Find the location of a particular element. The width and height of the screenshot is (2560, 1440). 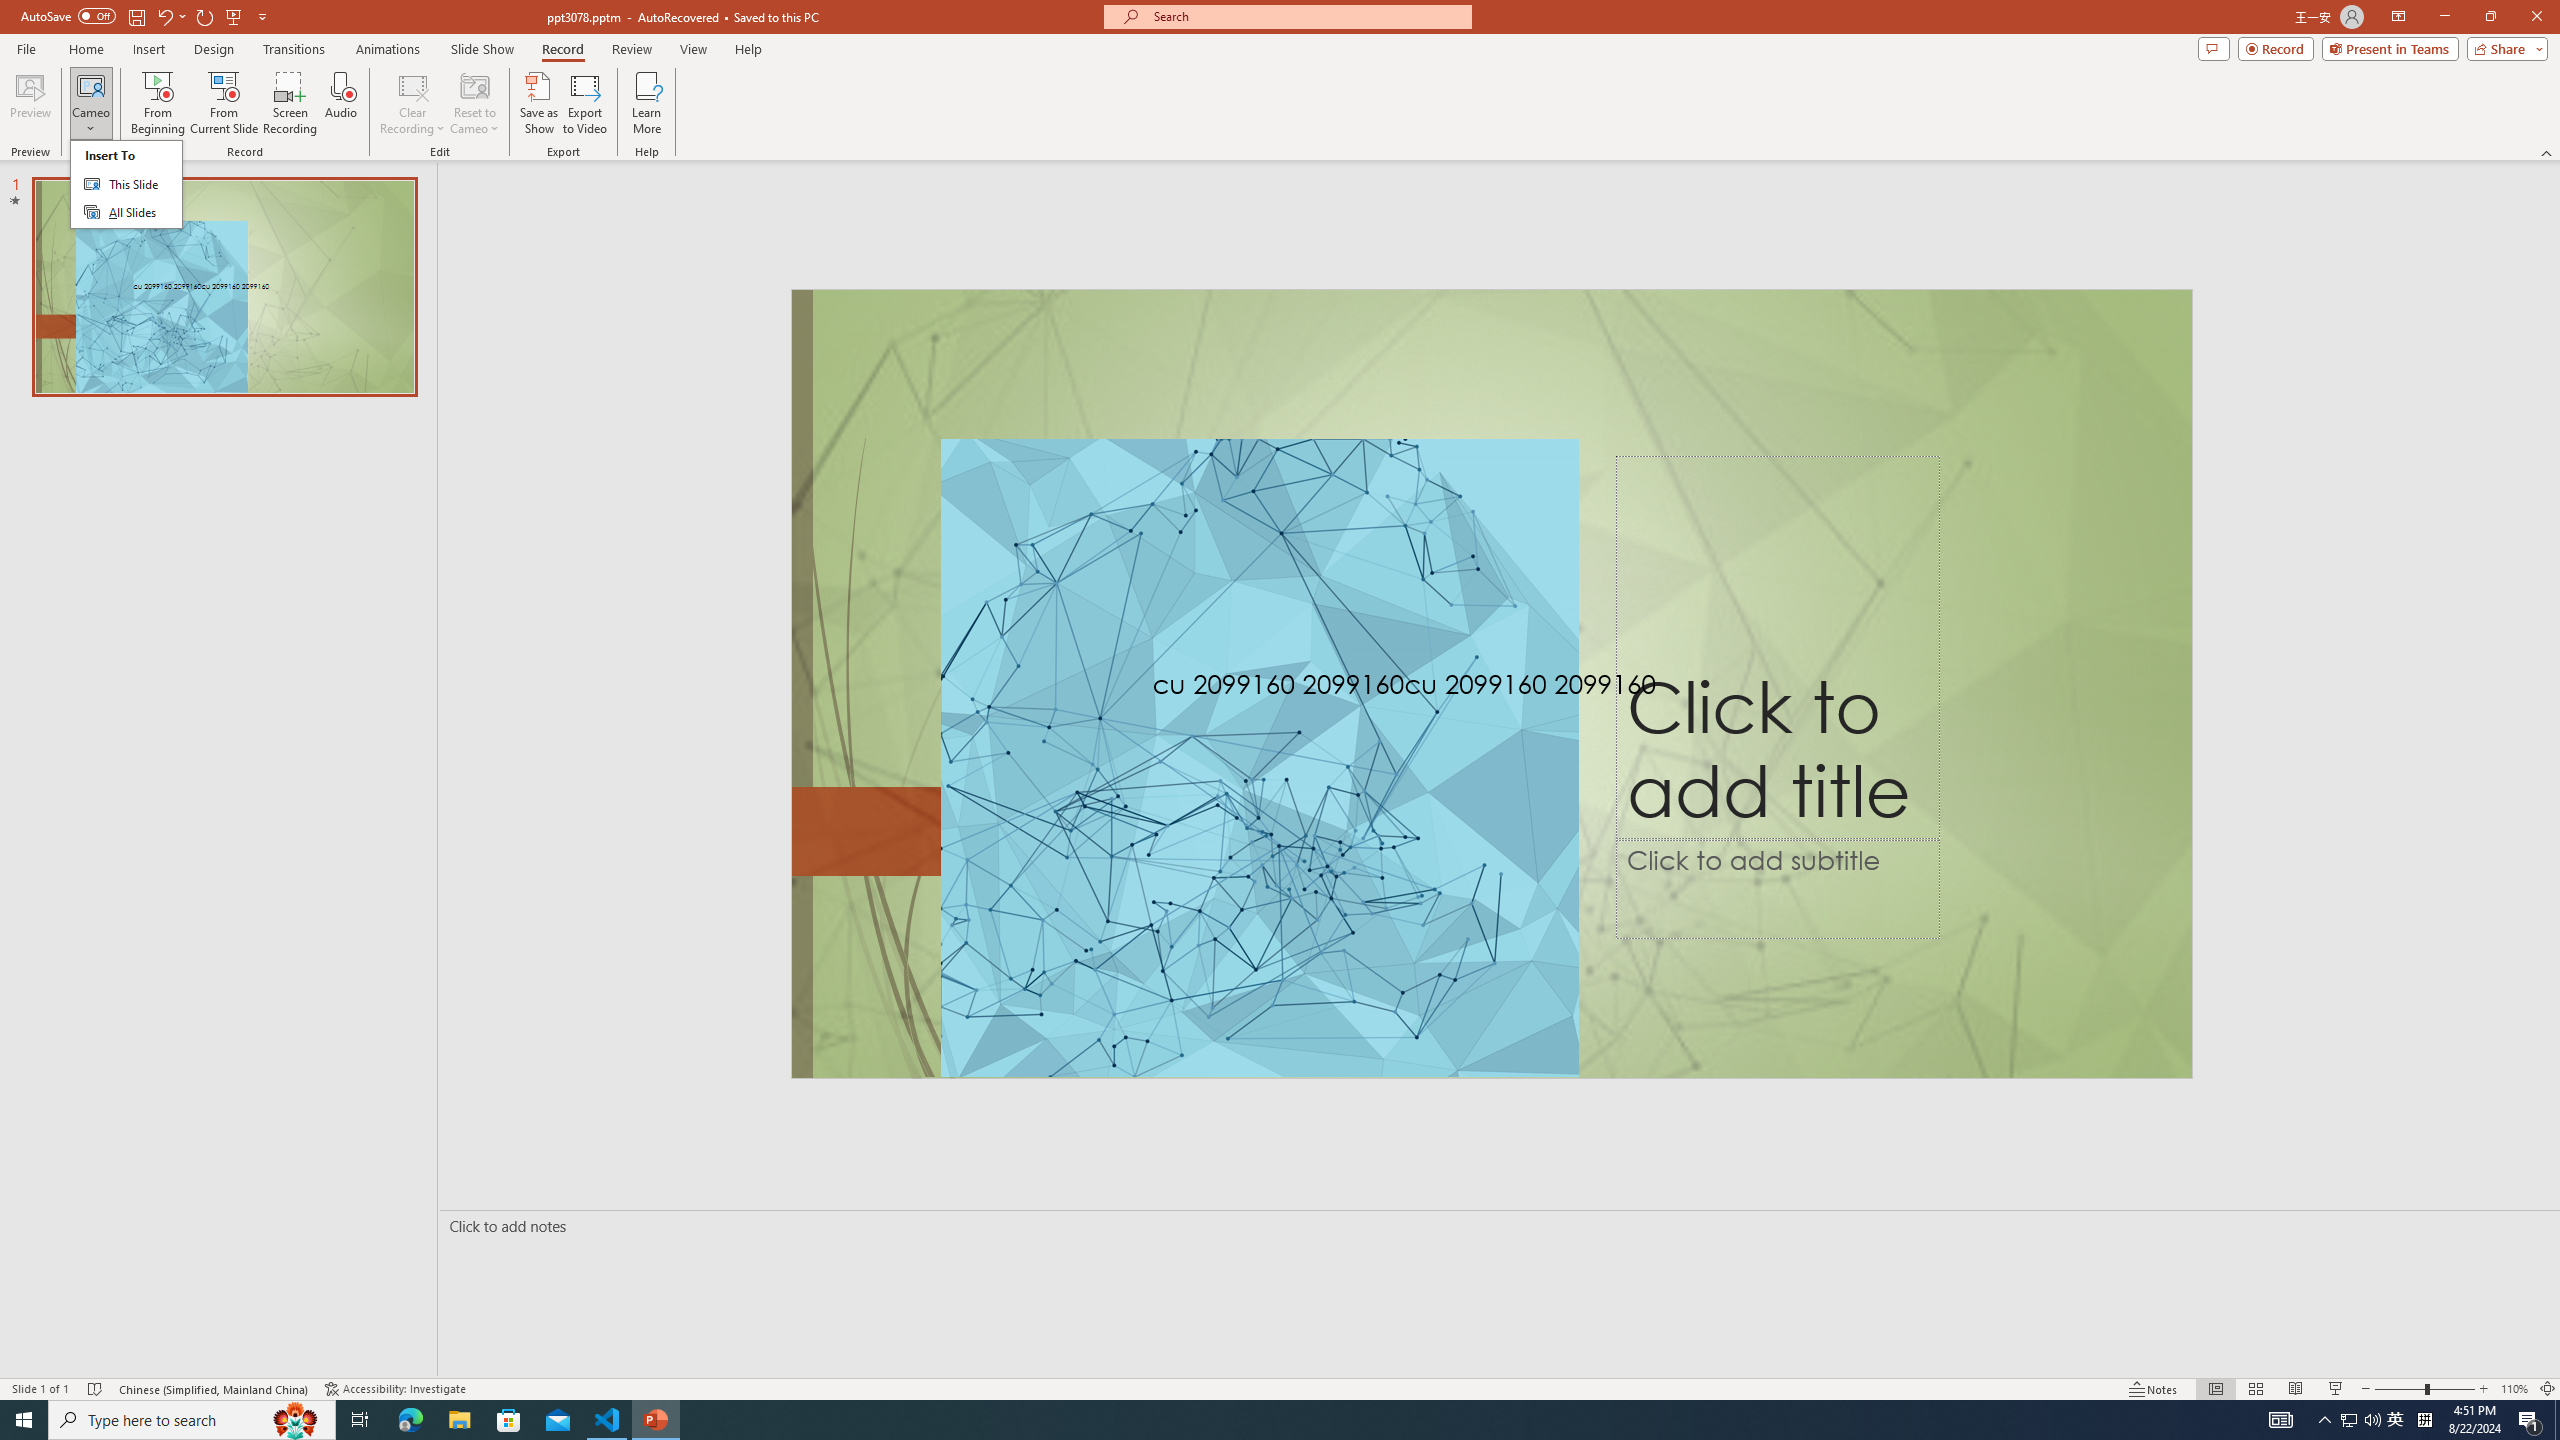

AutomationID: 4105 is located at coordinates (2280, 1420).